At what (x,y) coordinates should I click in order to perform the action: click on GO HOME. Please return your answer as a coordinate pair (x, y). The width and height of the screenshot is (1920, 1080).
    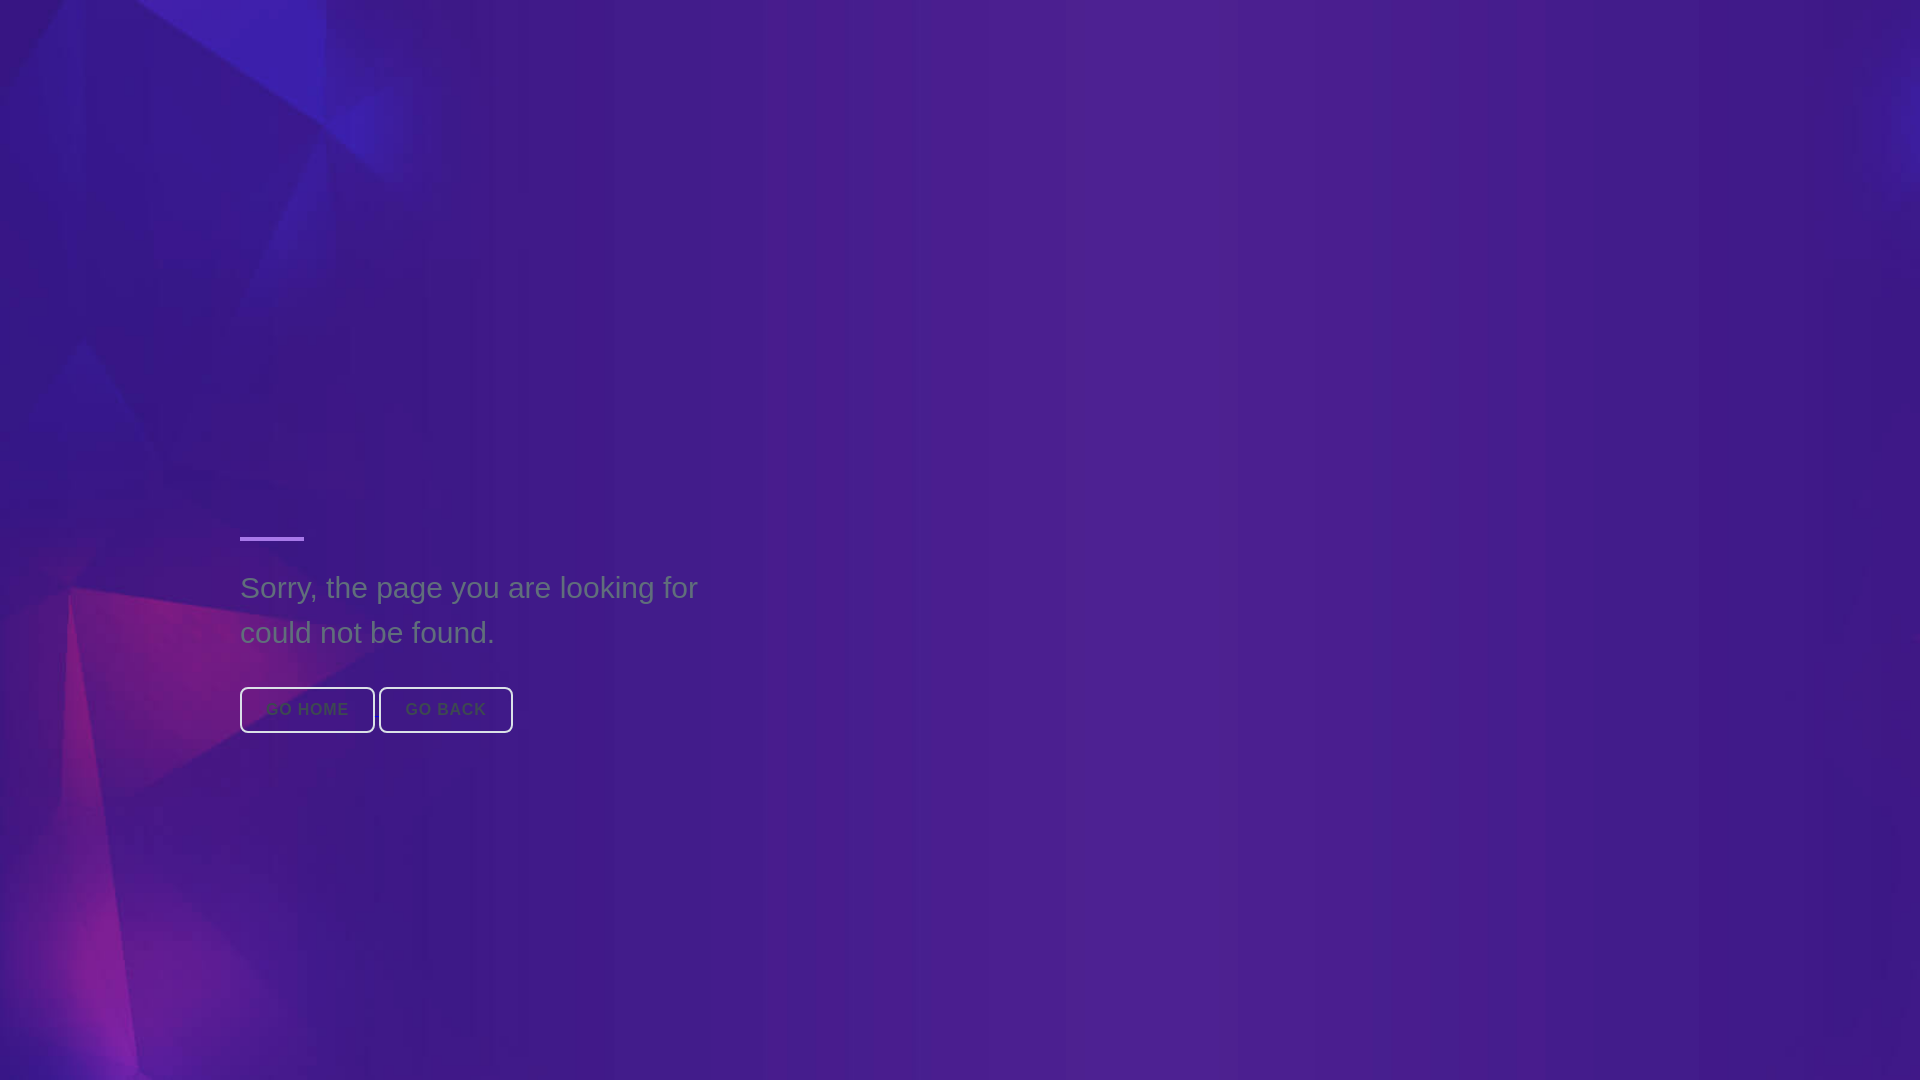
    Looking at the image, I should click on (308, 710).